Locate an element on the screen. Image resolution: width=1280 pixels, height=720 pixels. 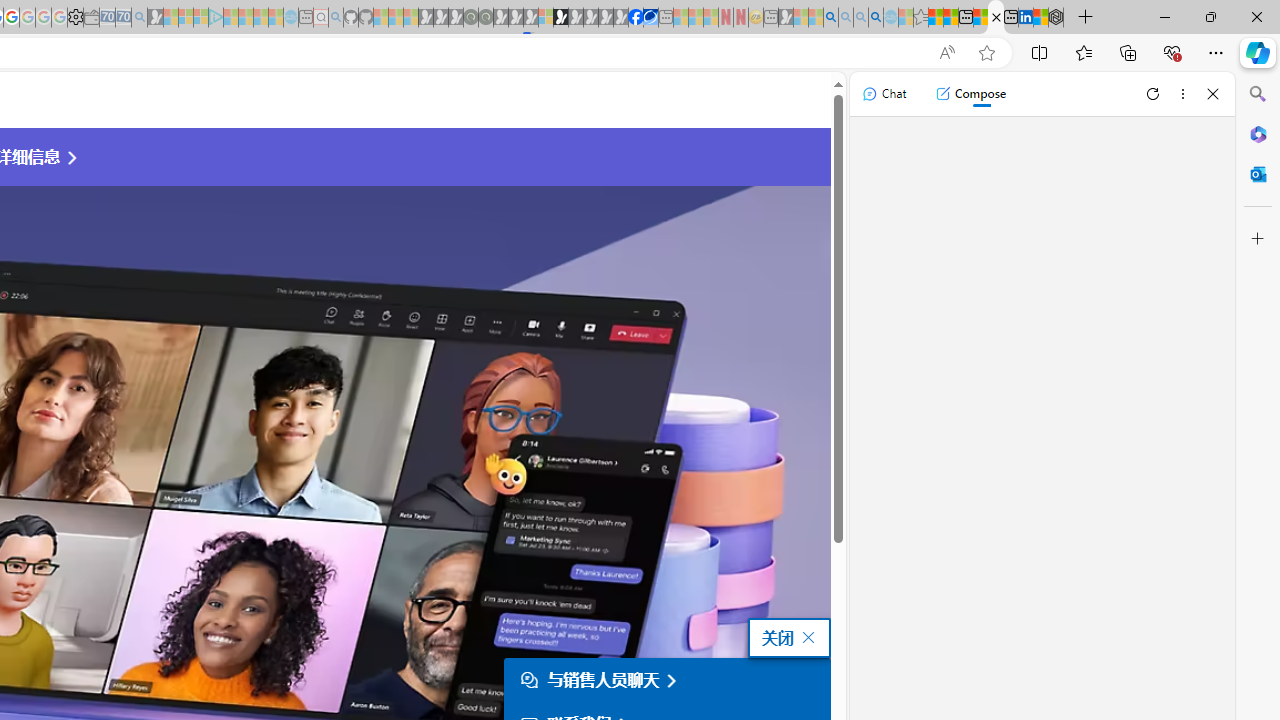
Google Chrome Internet Browser Download - Search Images is located at coordinates (876, 18).